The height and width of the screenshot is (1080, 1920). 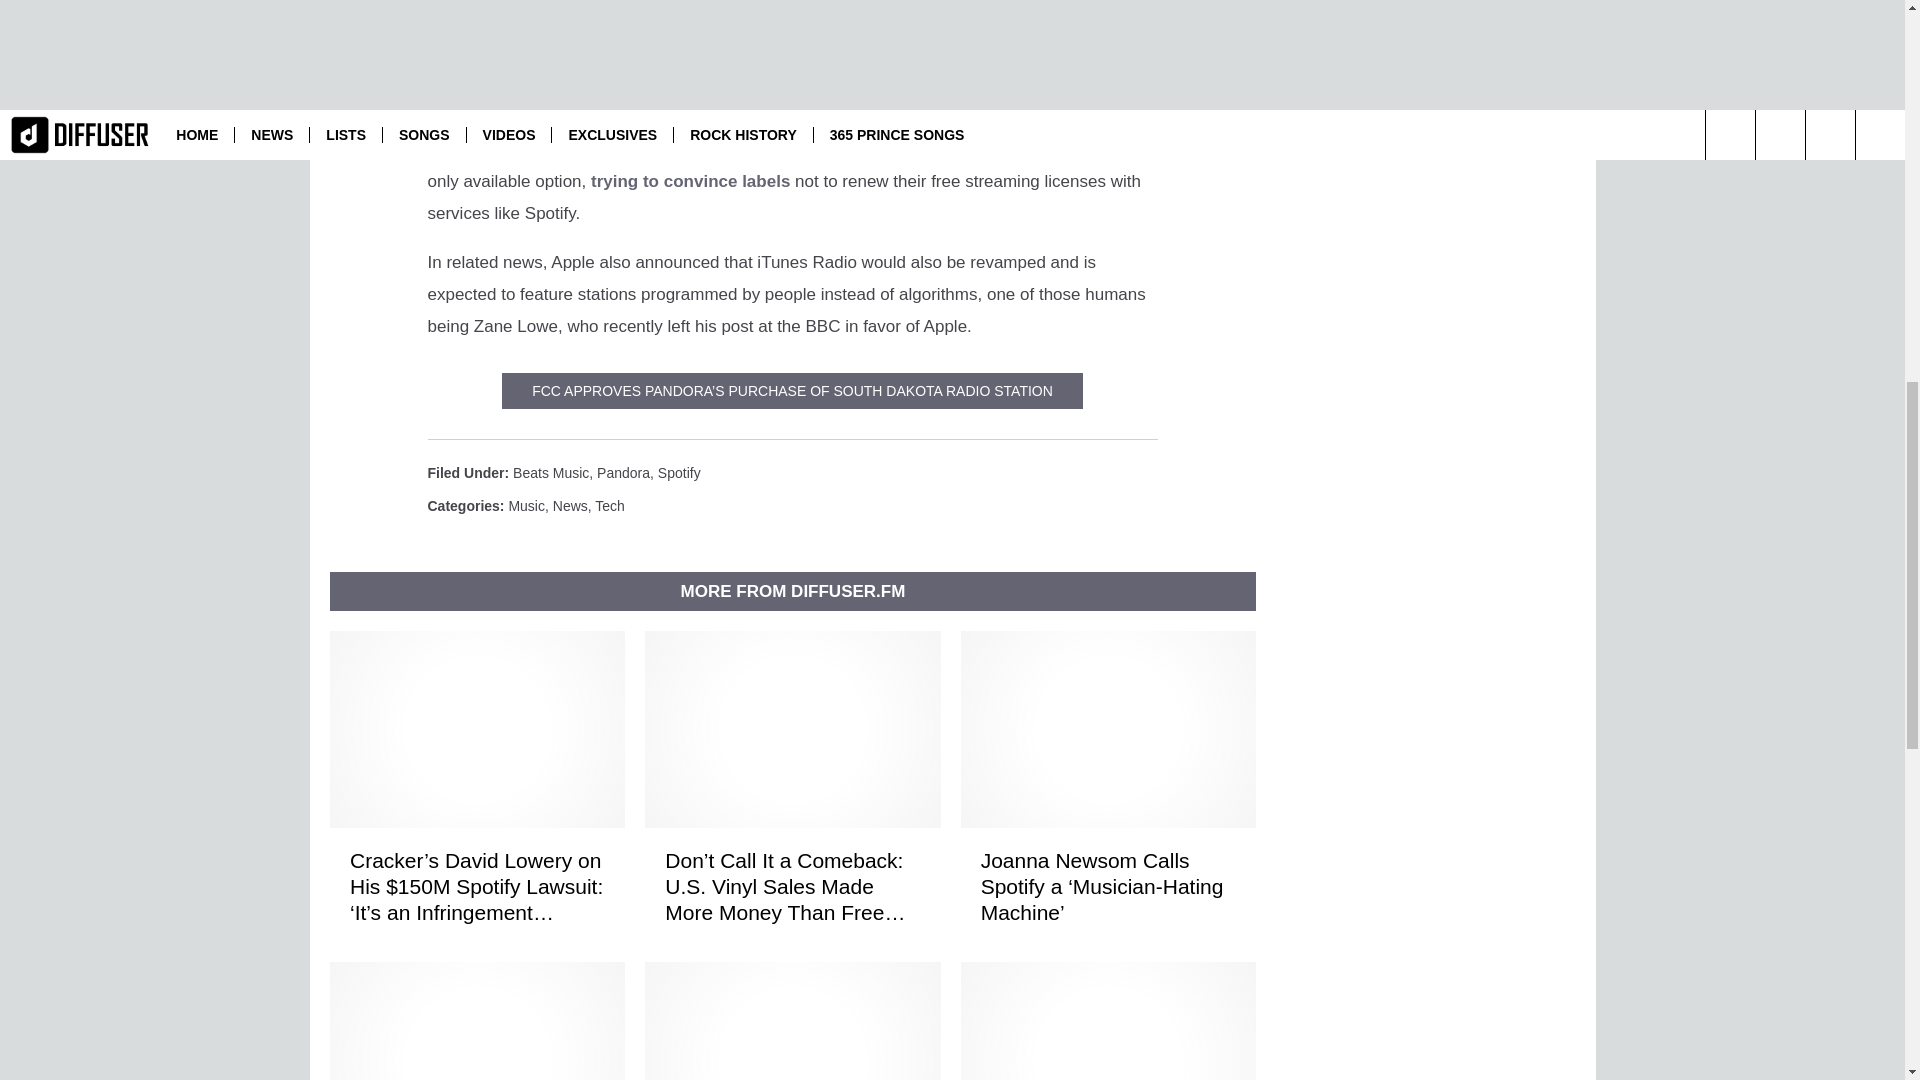 What do you see at coordinates (526, 506) in the screenshot?
I see `Music` at bounding box center [526, 506].